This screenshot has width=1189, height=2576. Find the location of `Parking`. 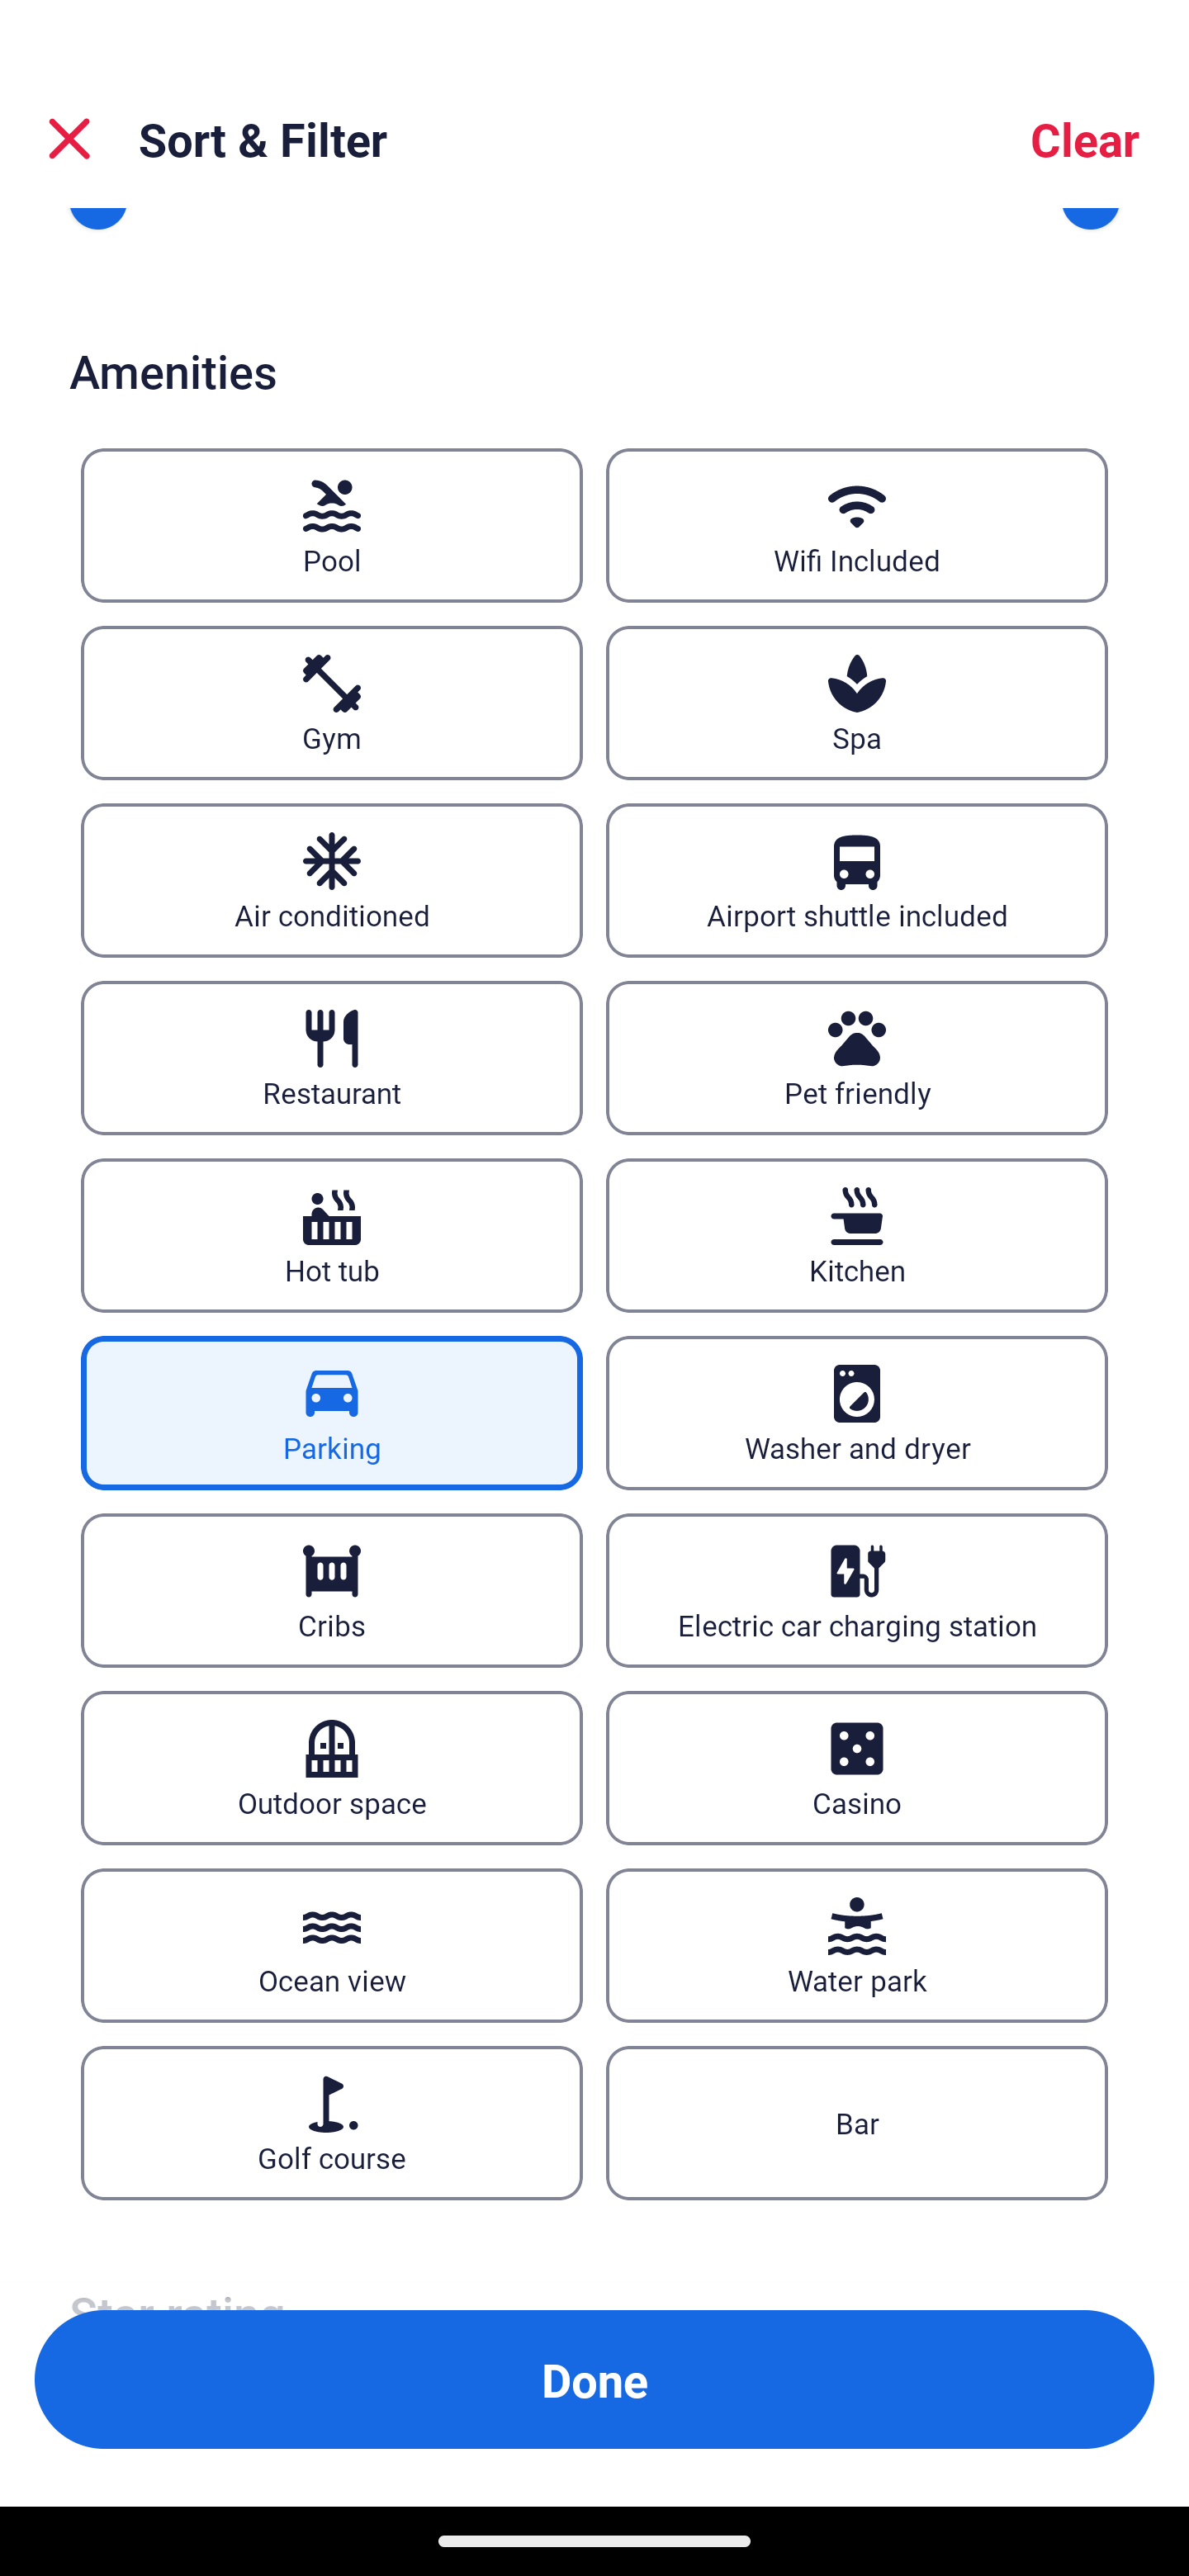

Parking is located at coordinates (331, 1413).